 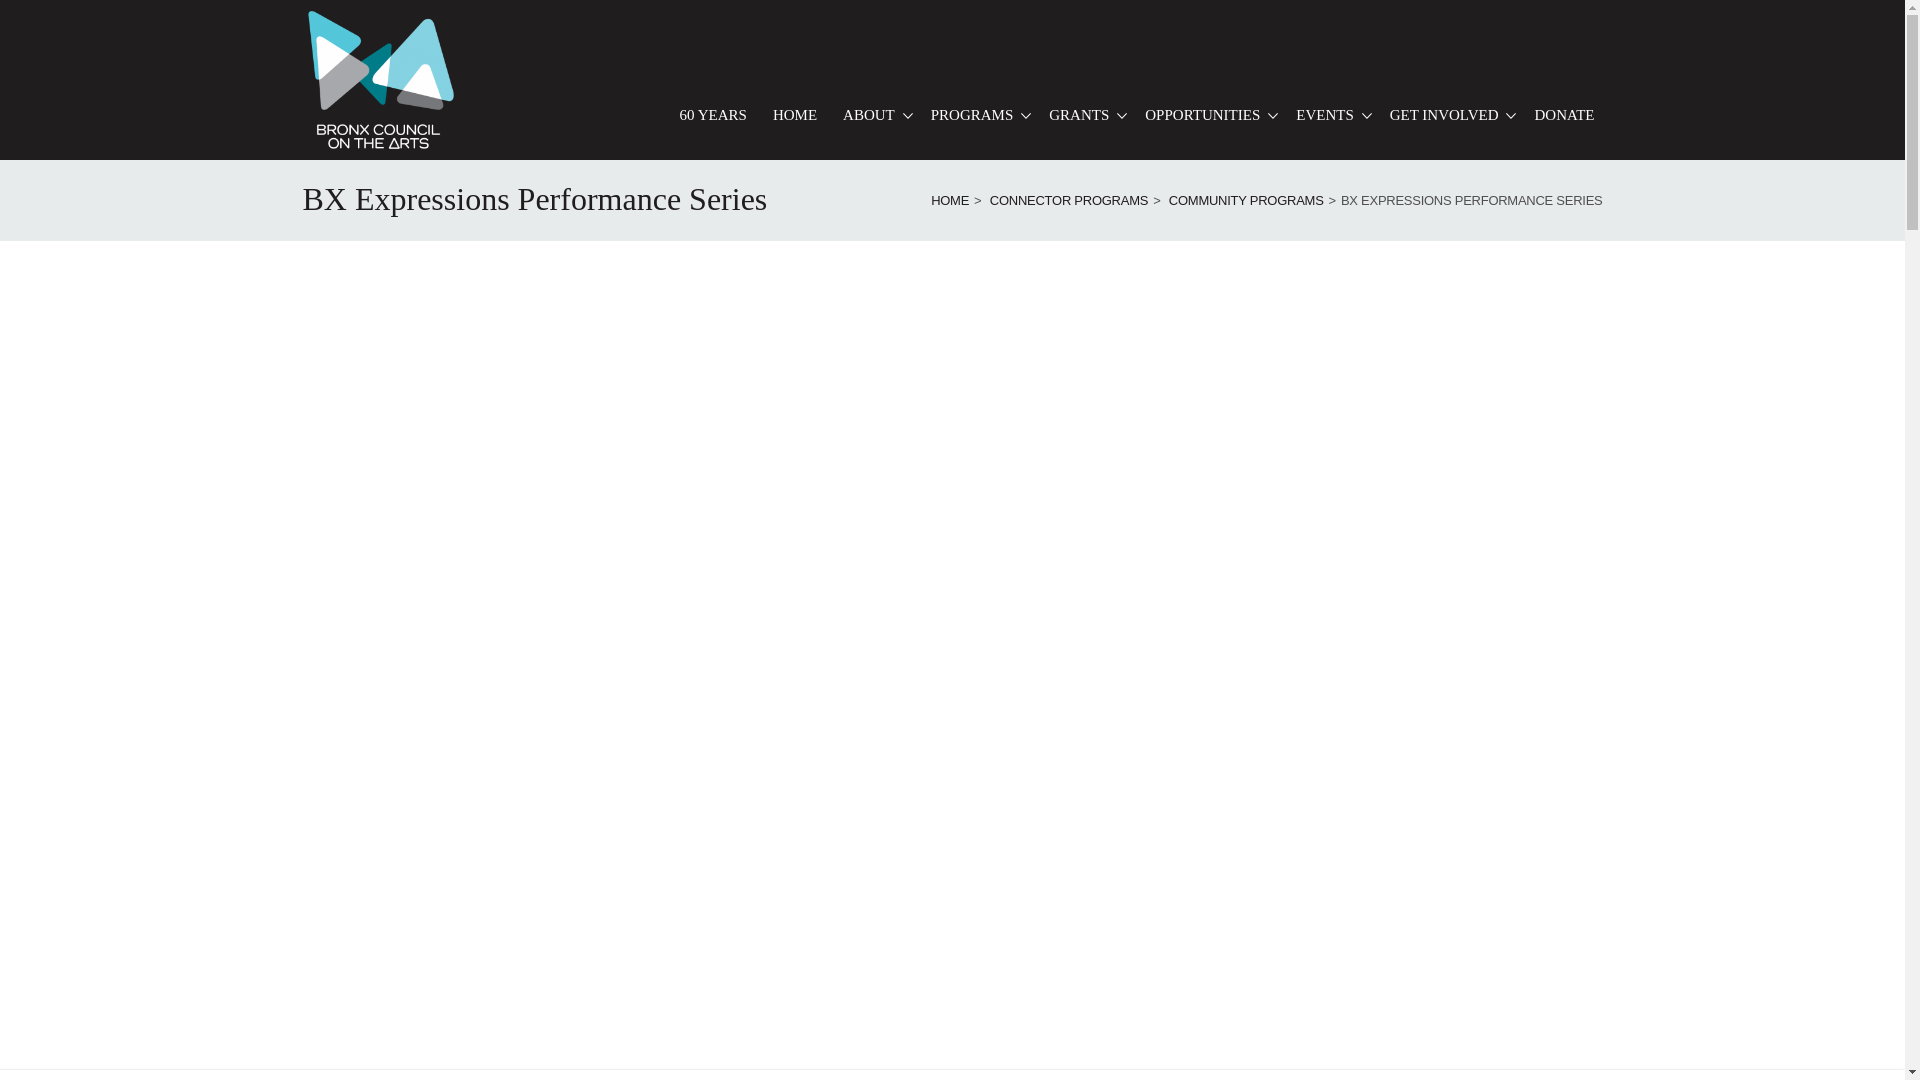 What do you see at coordinates (978, 115) in the screenshot?
I see `PROGRAMS` at bounding box center [978, 115].